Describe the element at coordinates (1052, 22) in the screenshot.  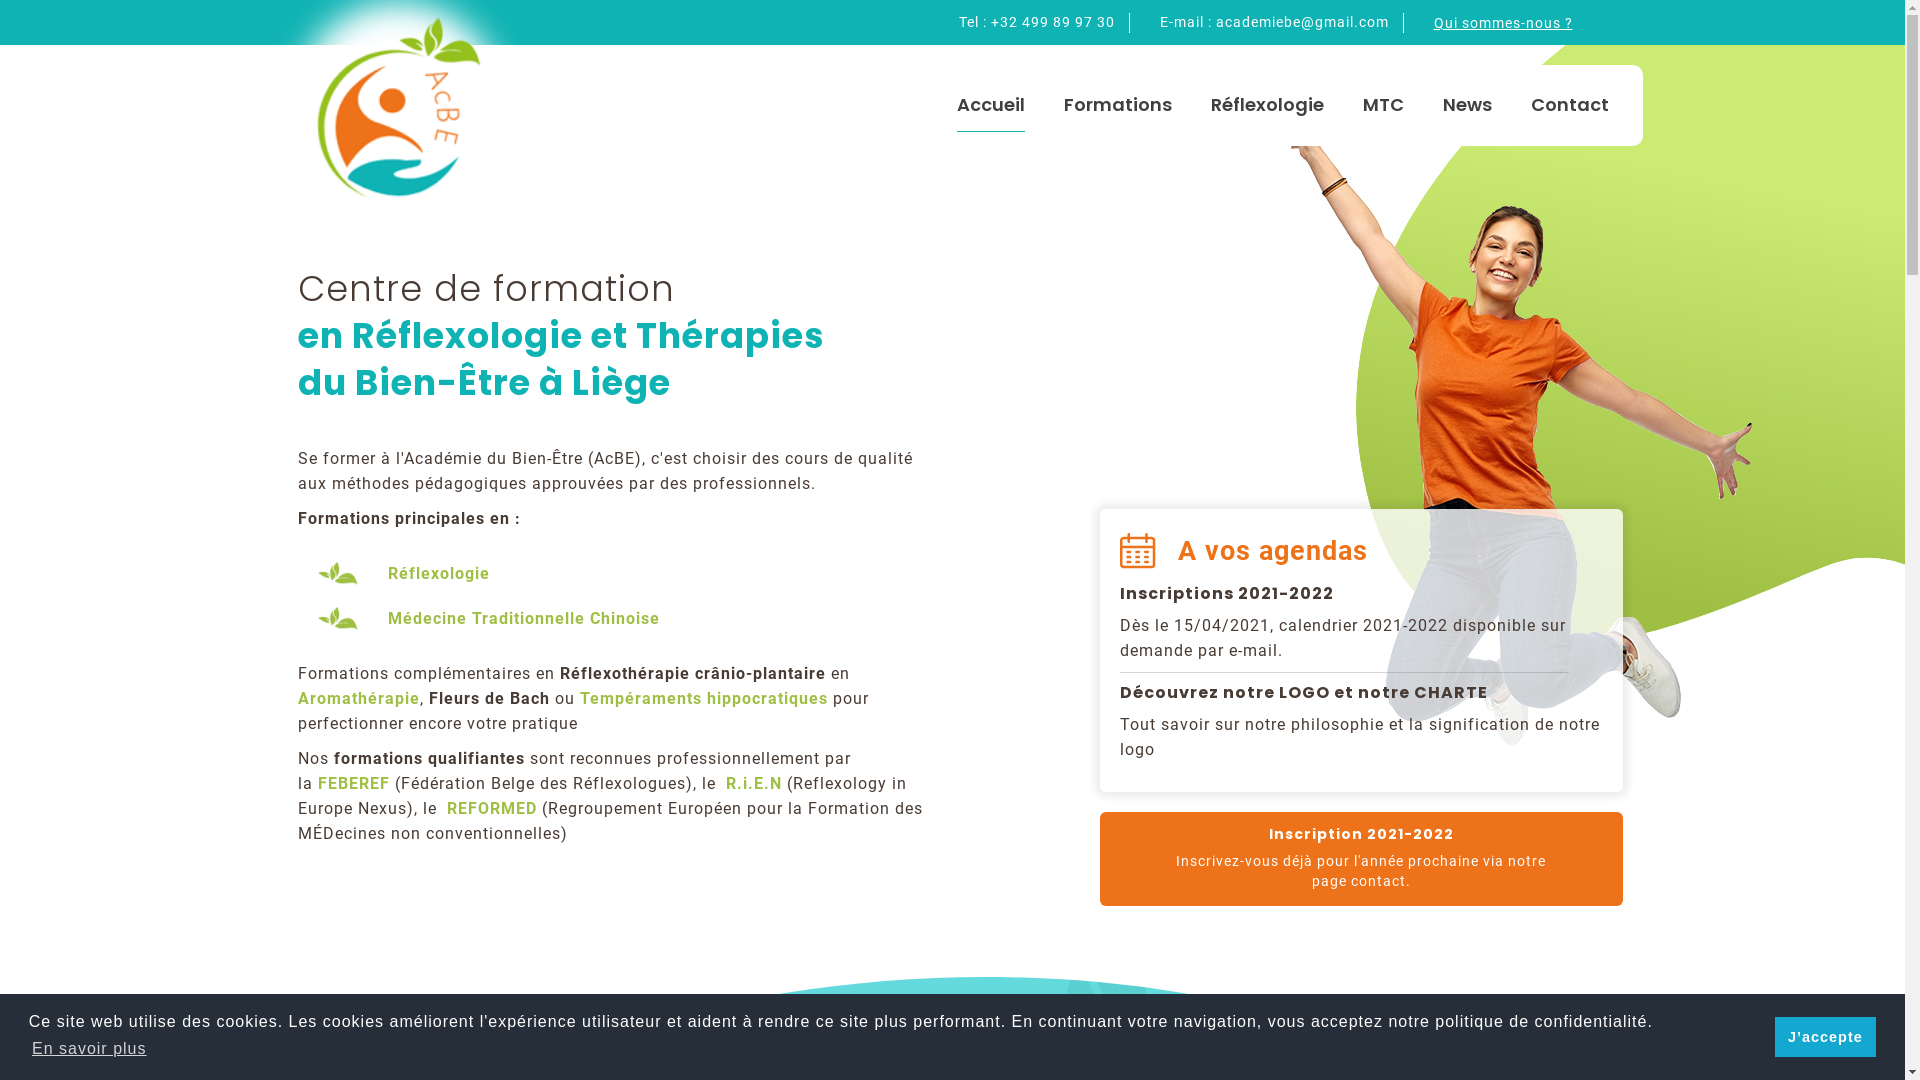
I see `+32 499 89 97 30` at that location.